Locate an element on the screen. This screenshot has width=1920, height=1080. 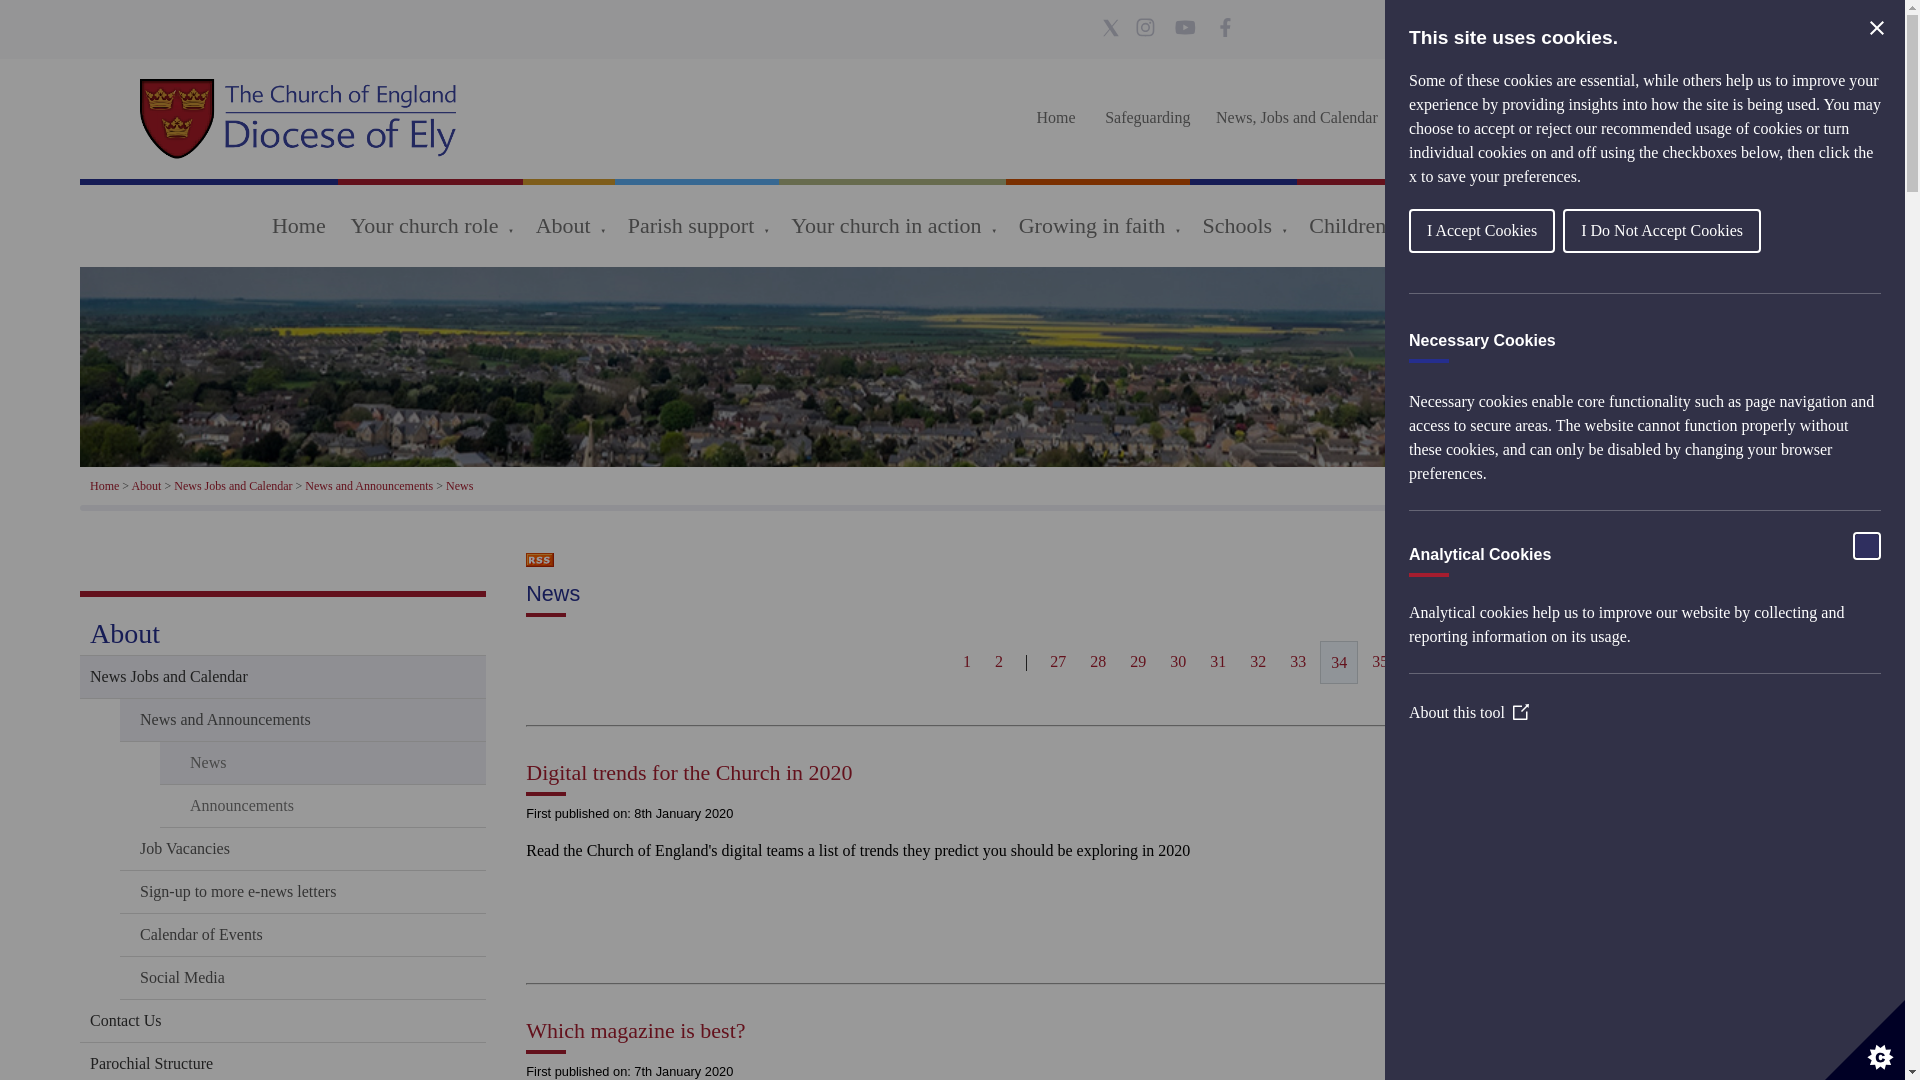
Safeguarding is located at coordinates (1147, 118).